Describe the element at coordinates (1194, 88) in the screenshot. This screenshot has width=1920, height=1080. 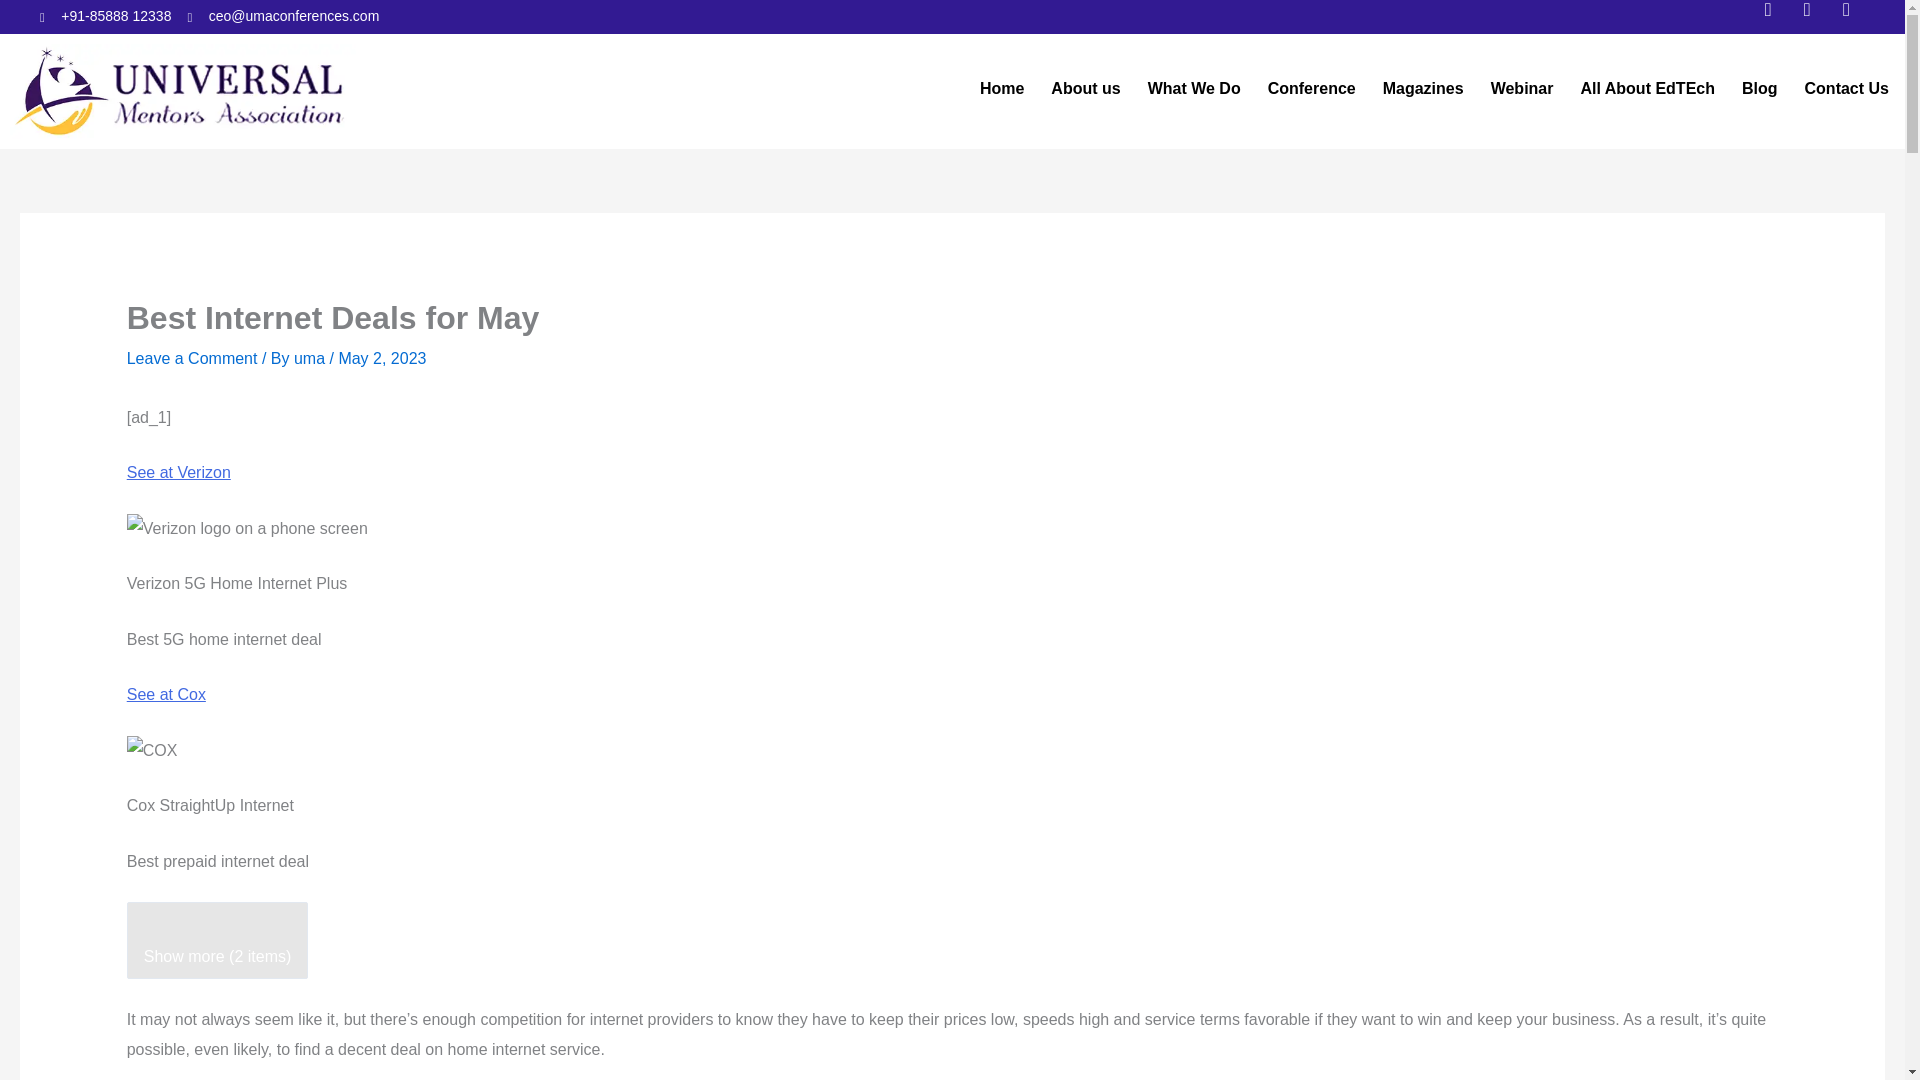
I see `What We Do` at that location.